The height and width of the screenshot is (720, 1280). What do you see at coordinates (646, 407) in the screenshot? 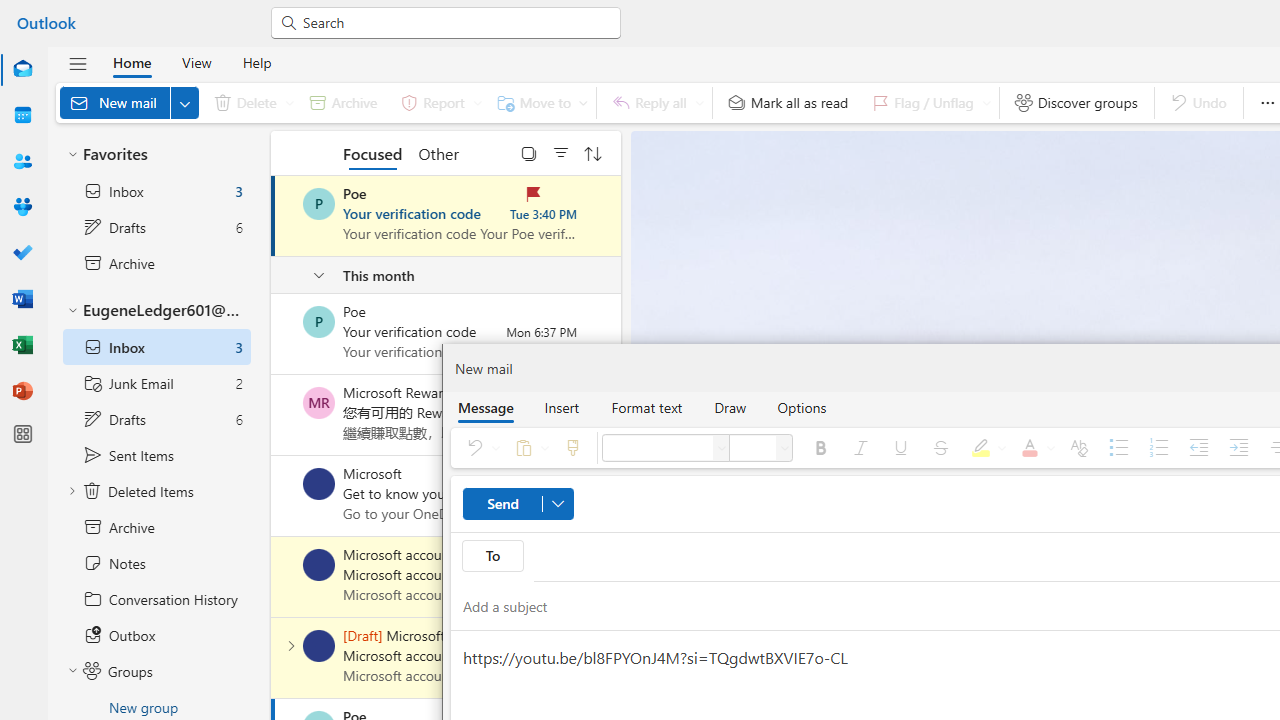
I see `Format text` at bounding box center [646, 407].